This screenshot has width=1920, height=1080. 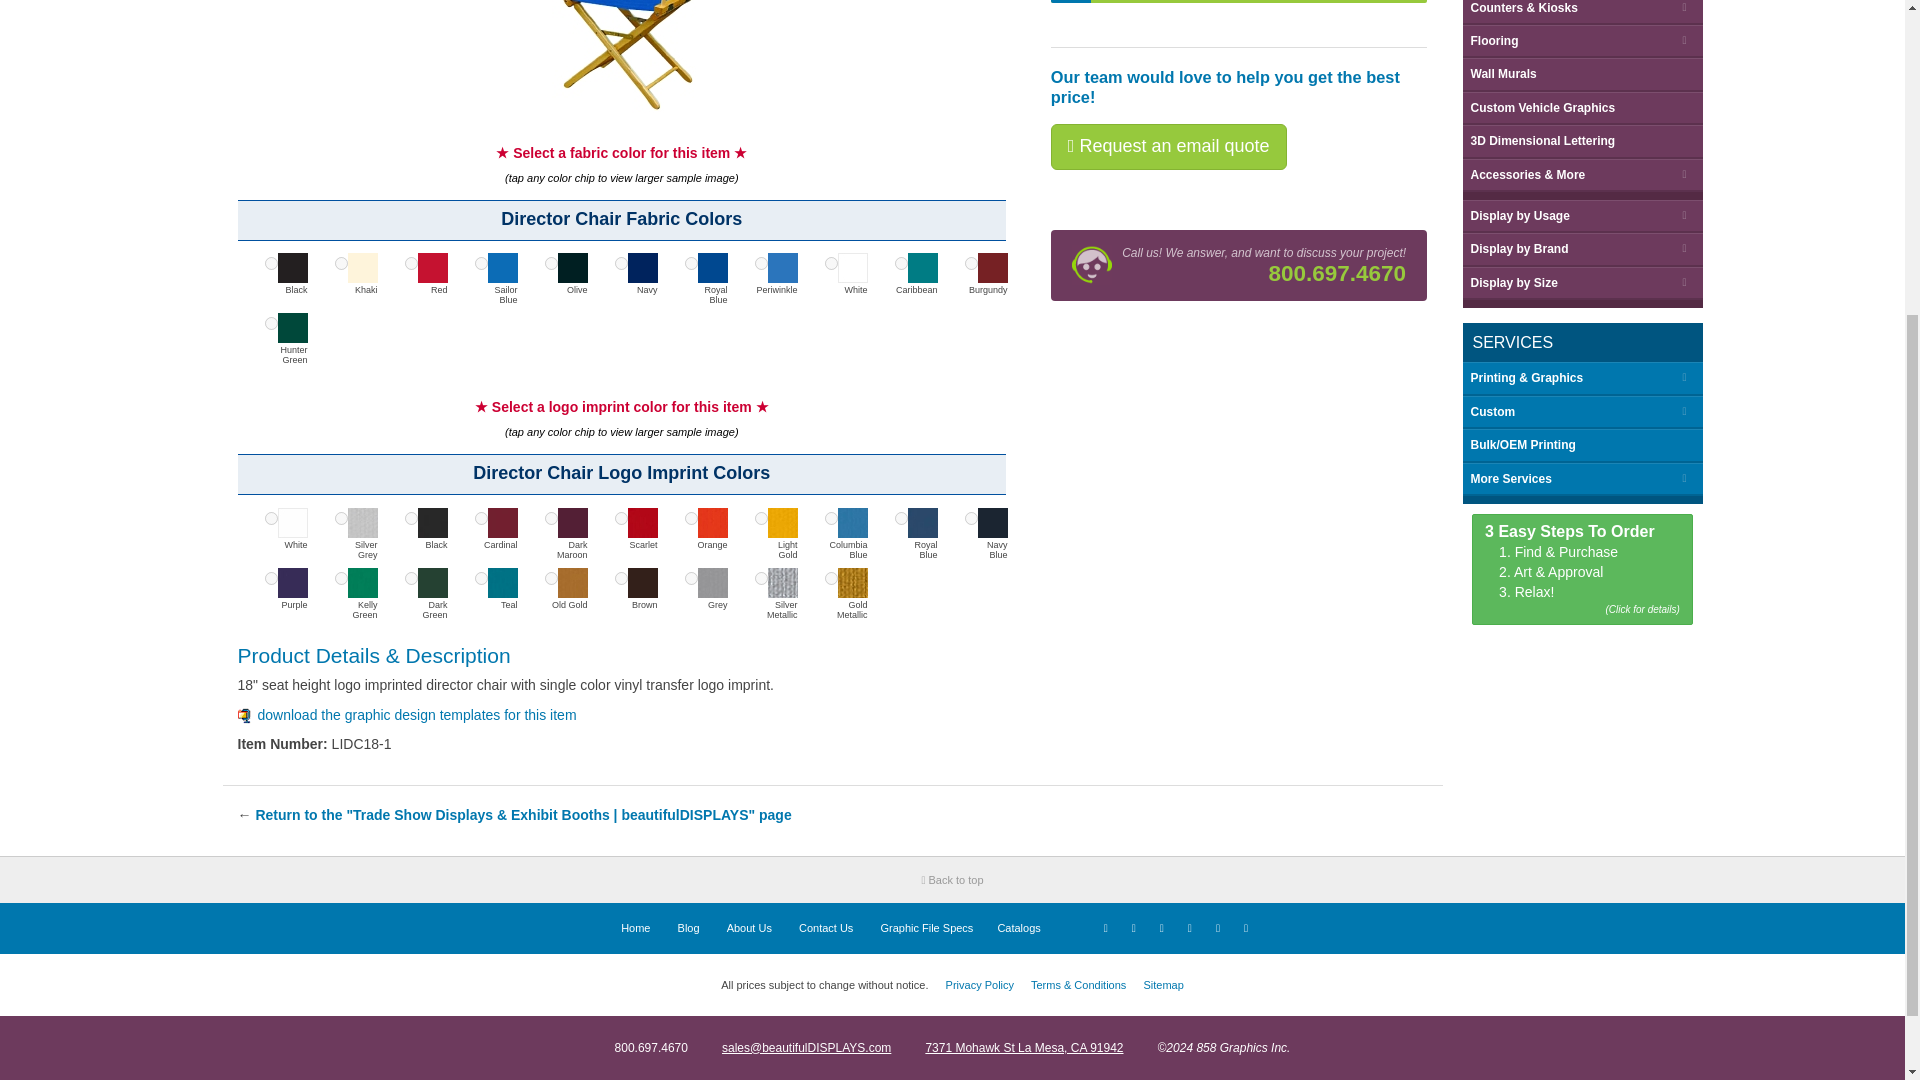 I want to click on Khaki, so click(x=340, y=264).